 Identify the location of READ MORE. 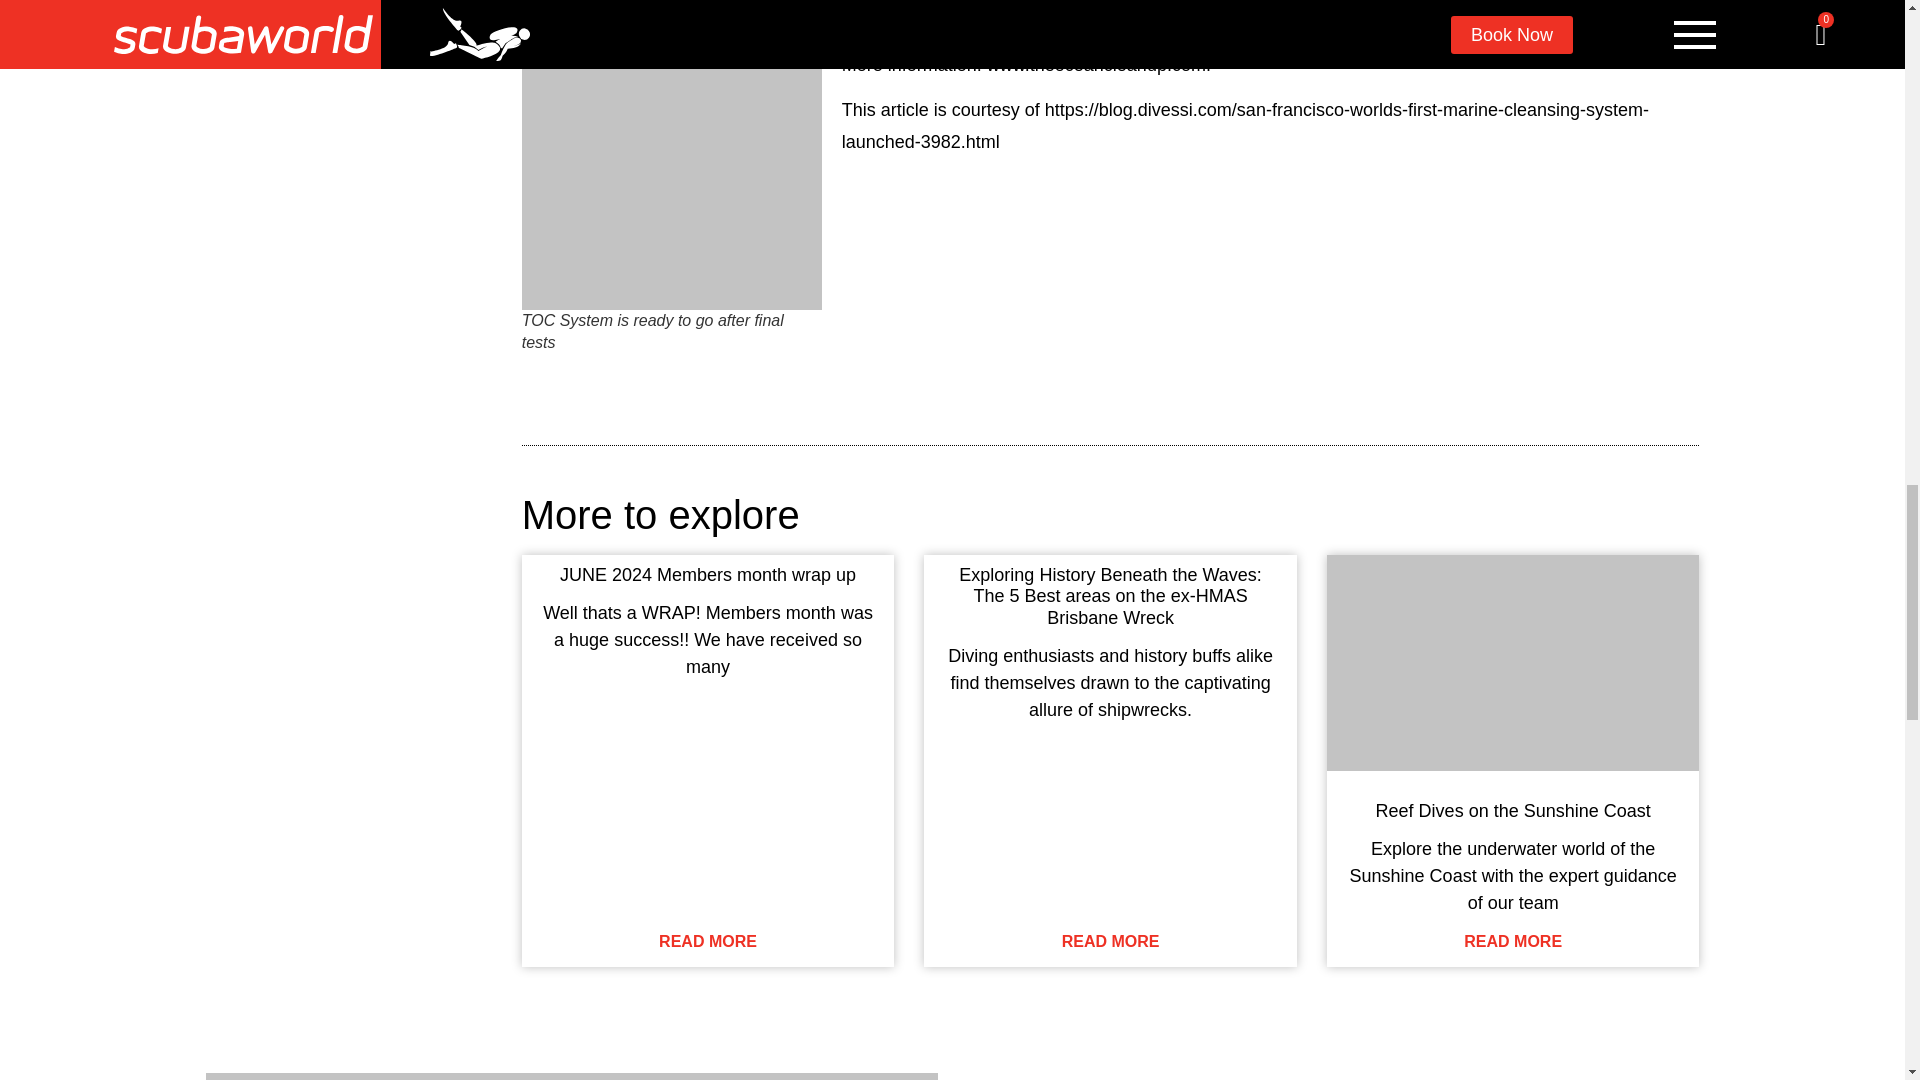
(1110, 942).